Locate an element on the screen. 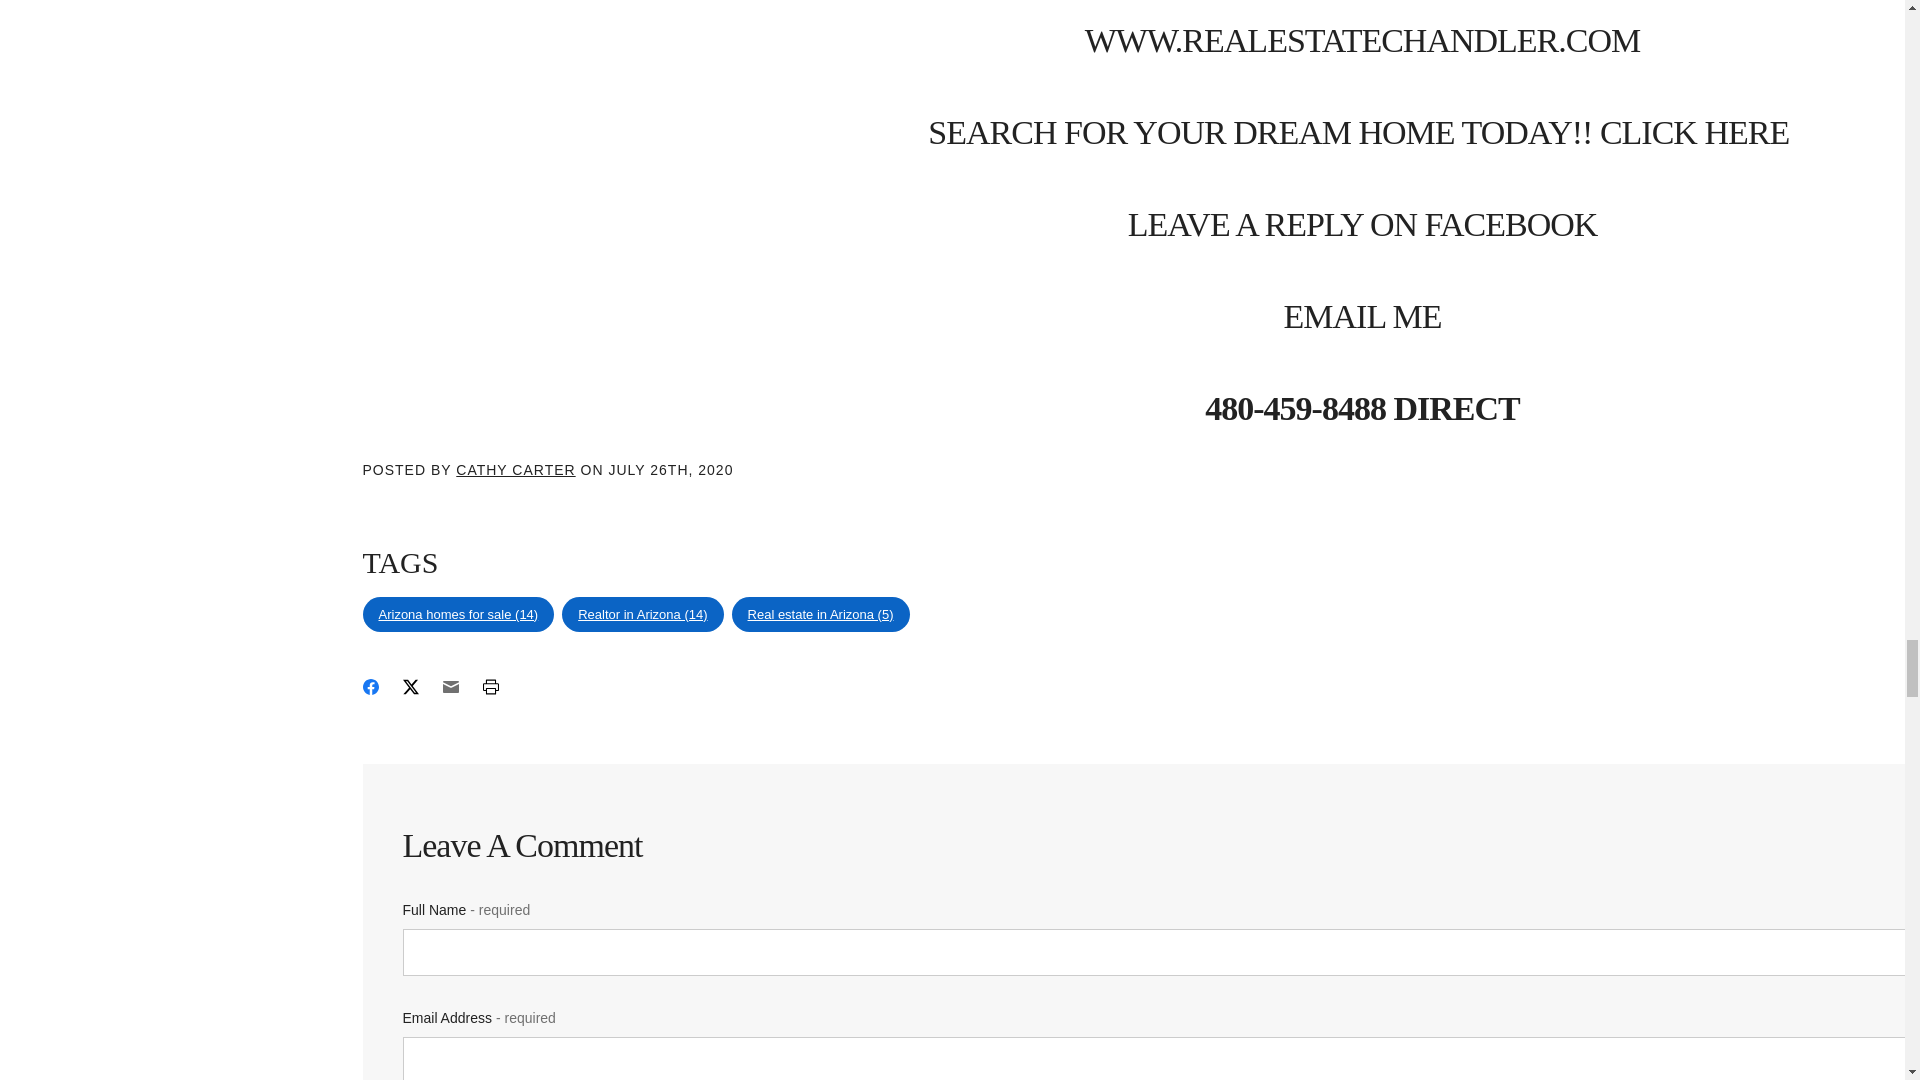 This screenshot has width=1920, height=1080. Real estate in Arizona is located at coordinates (820, 614).